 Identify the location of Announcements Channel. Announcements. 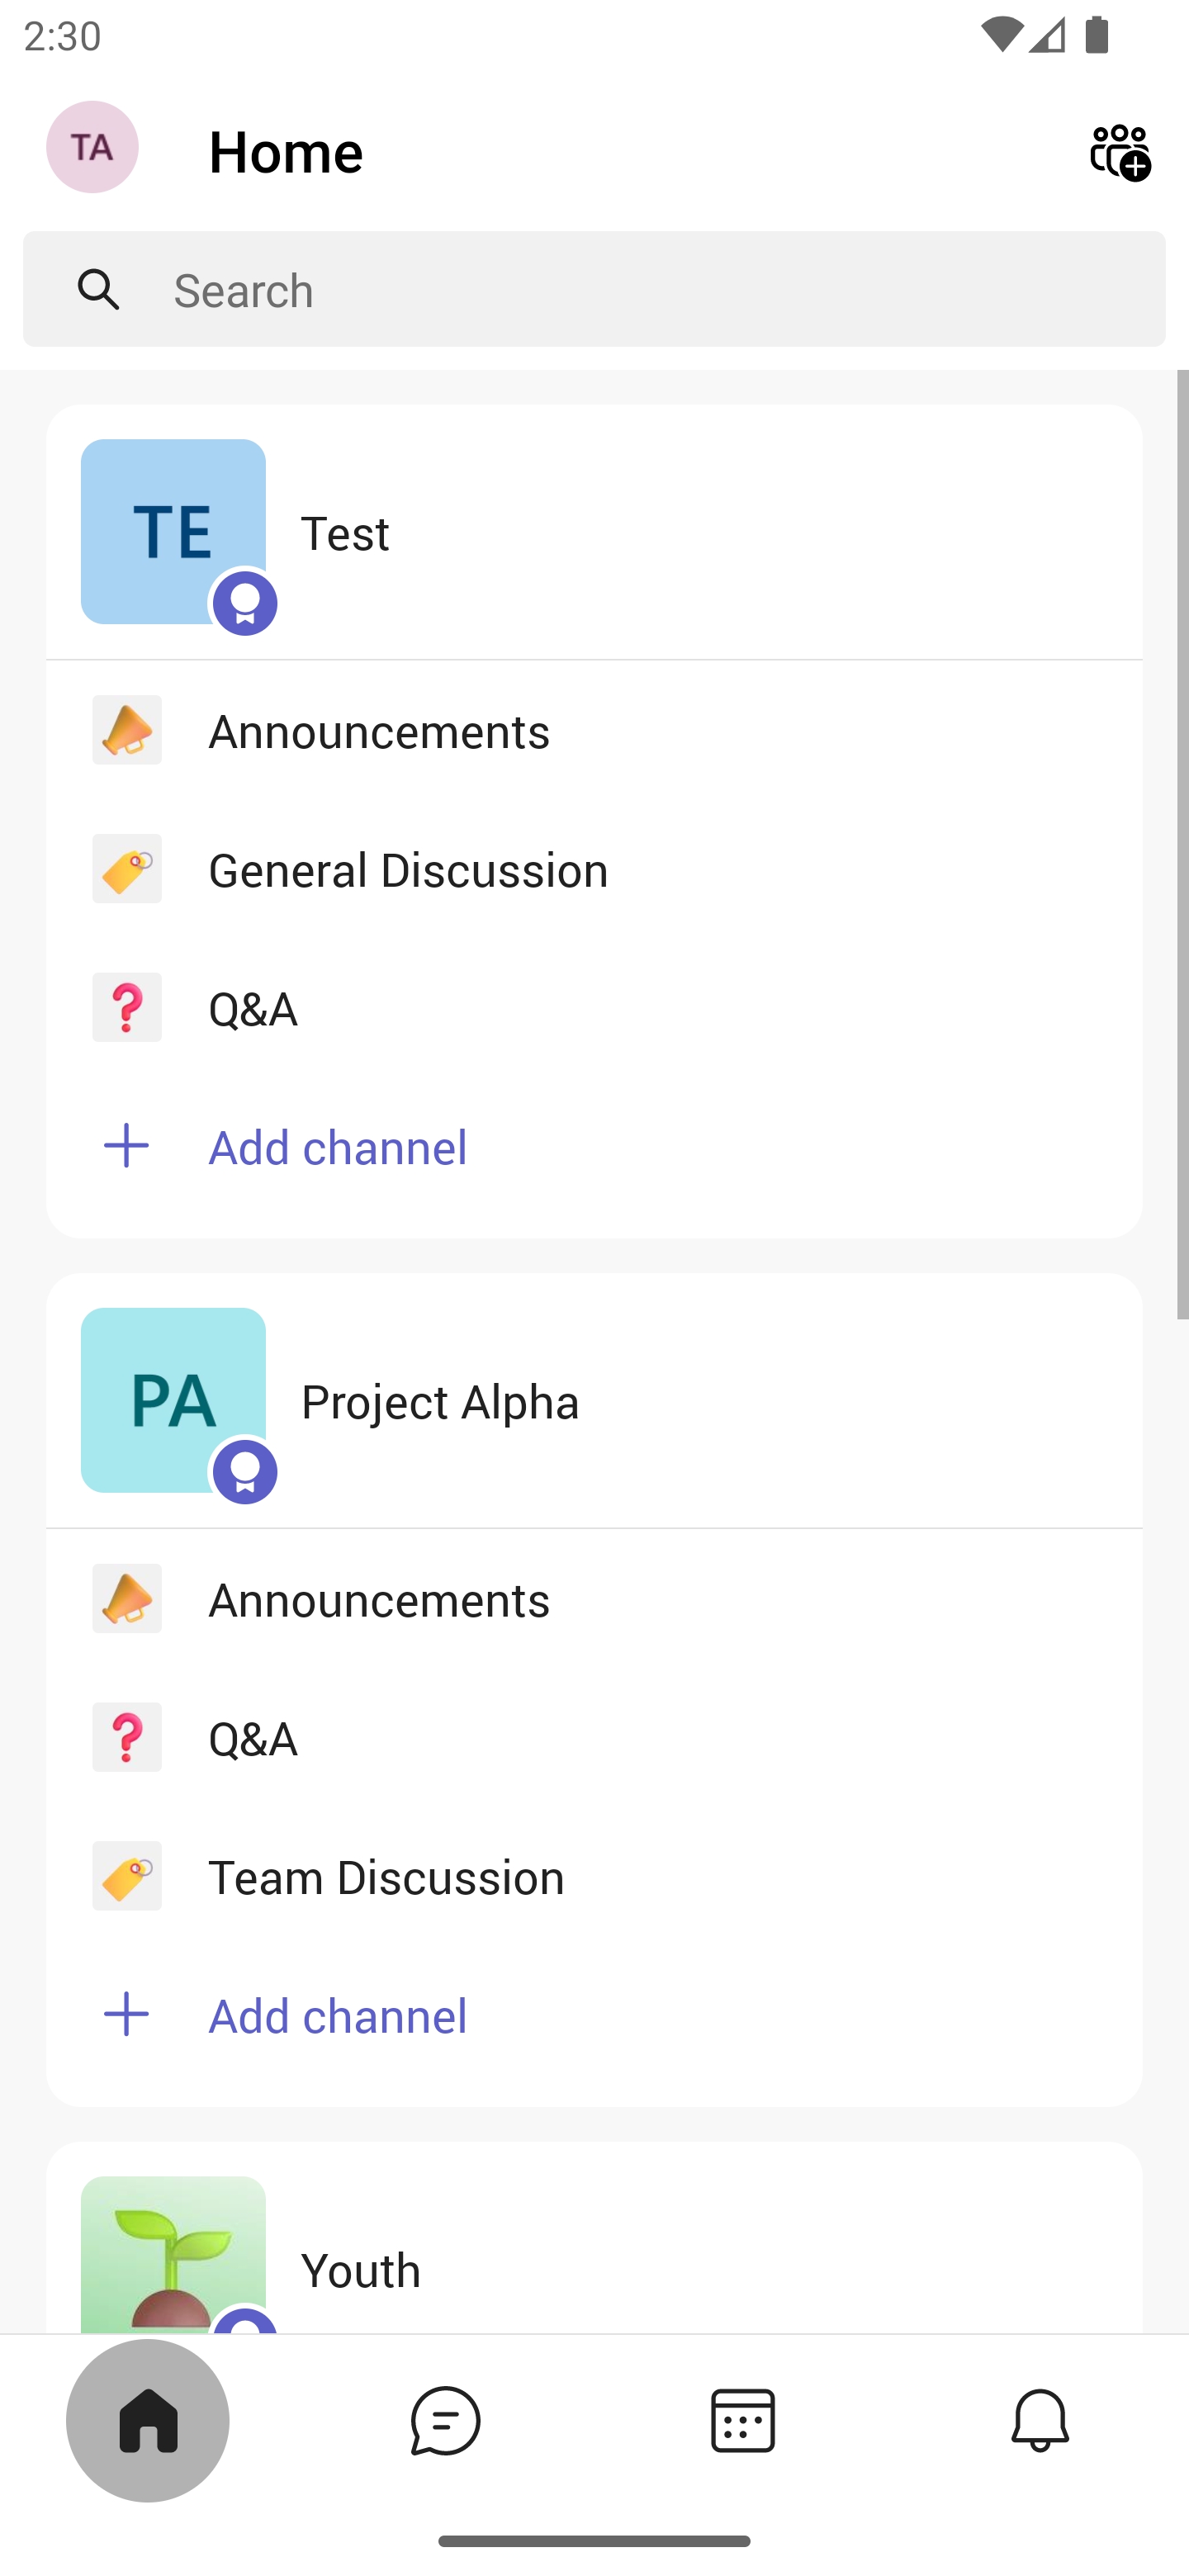
(594, 728).